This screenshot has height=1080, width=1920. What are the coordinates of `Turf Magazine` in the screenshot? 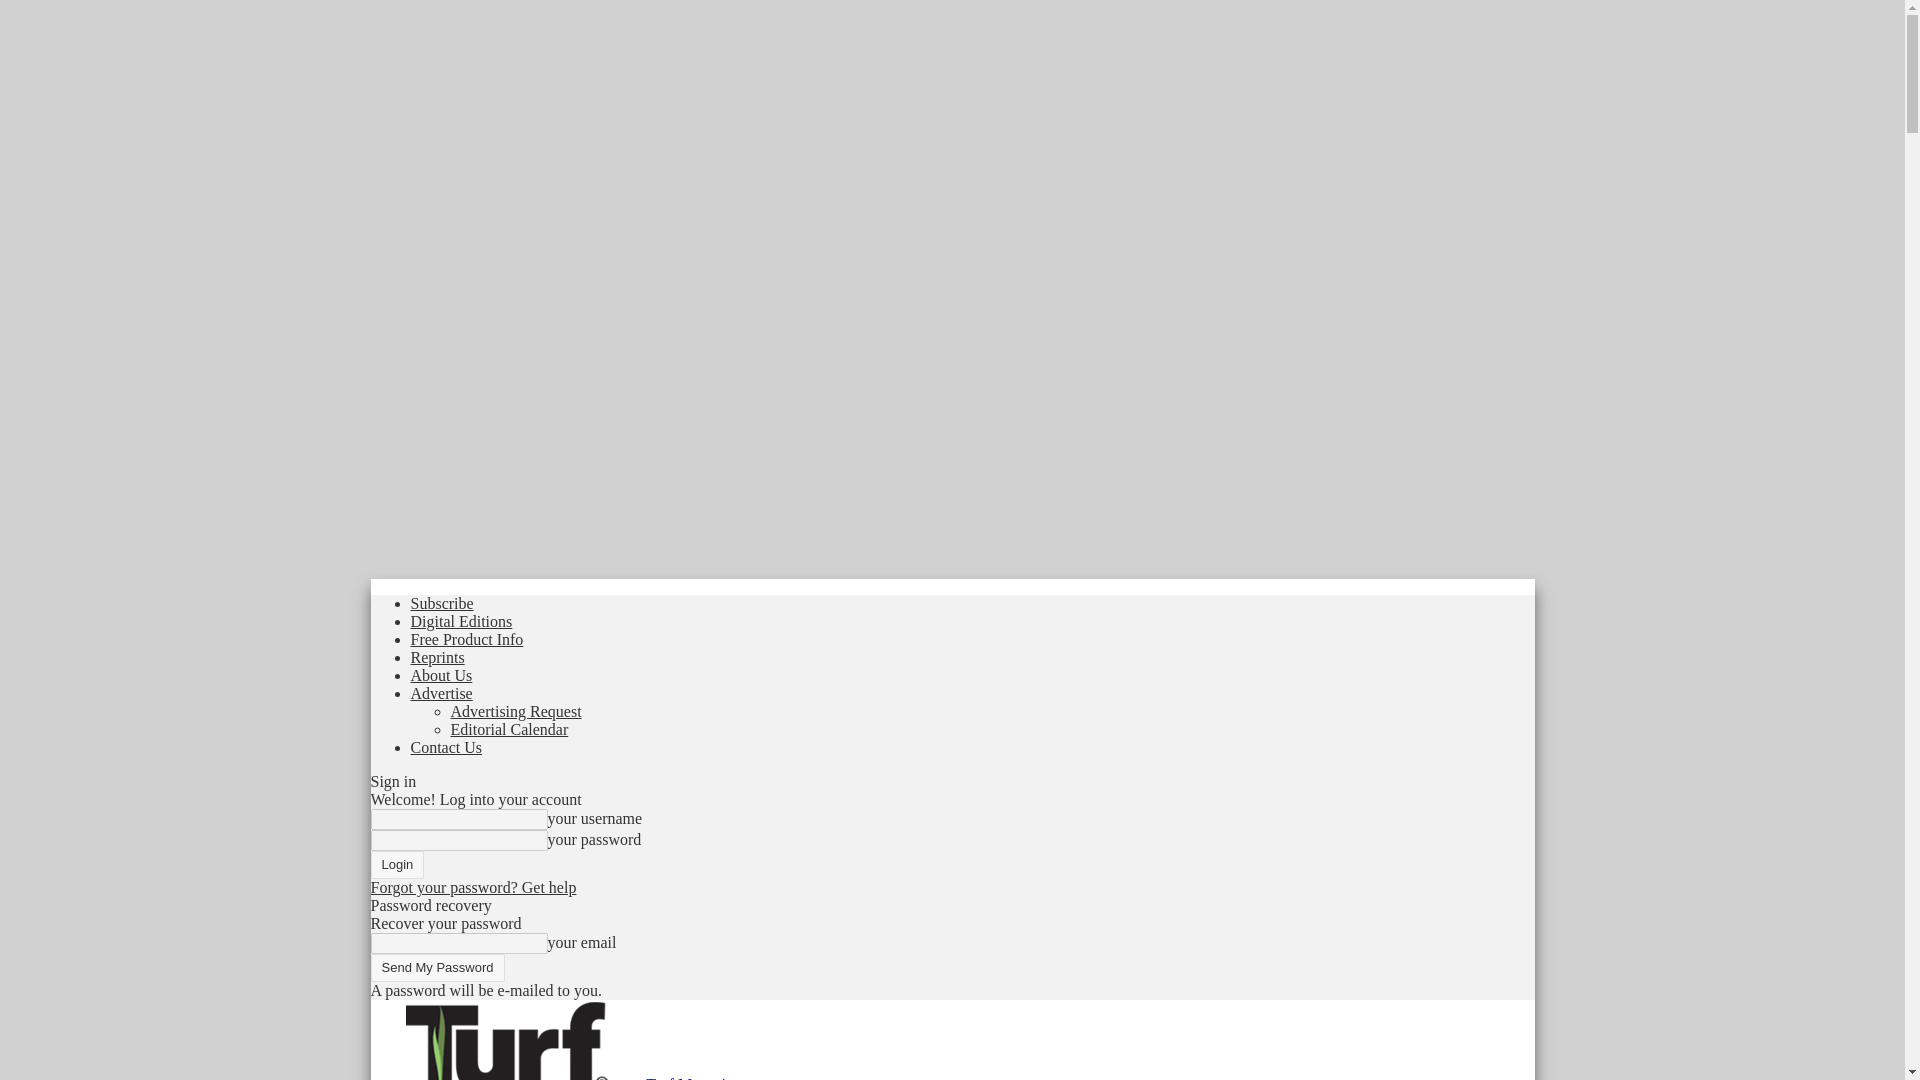 It's located at (506, 1040).